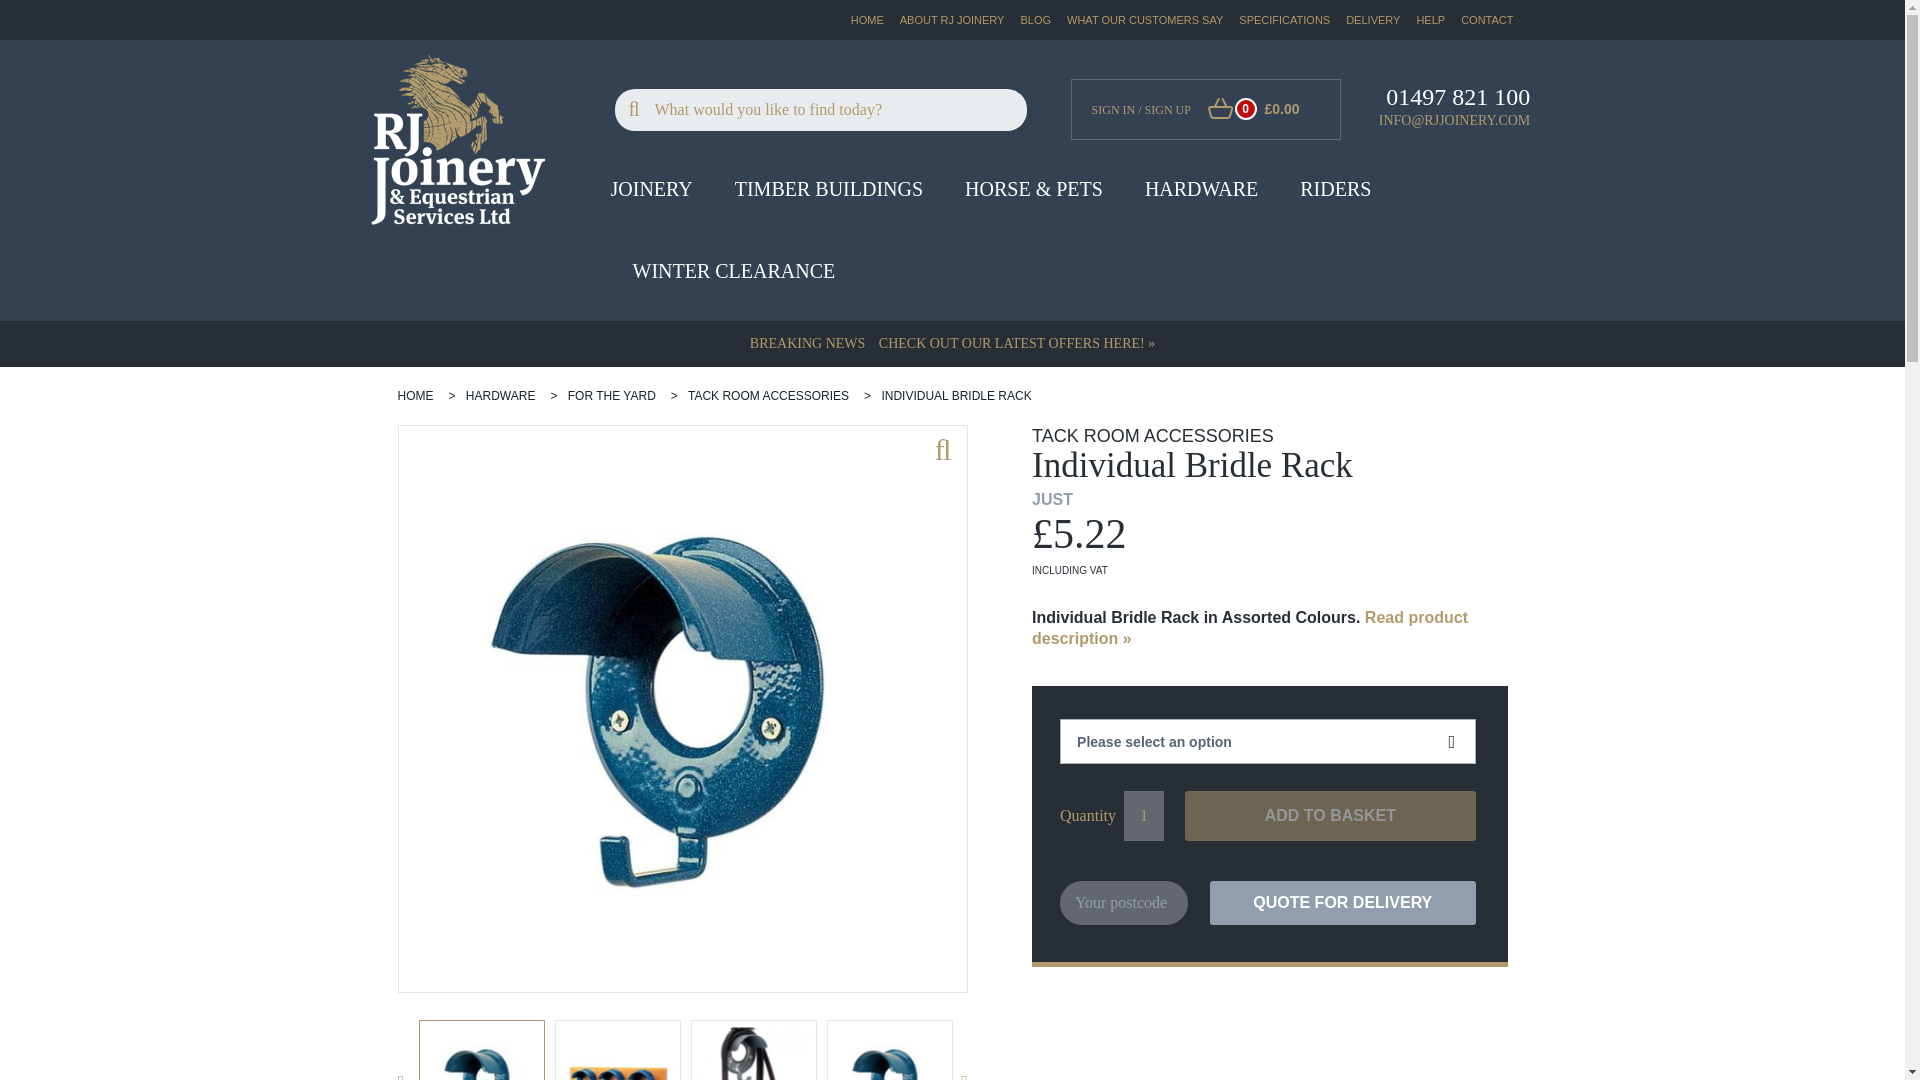 This screenshot has height=1080, width=1920. I want to click on ABOUT RJ JOINERY, so click(952, 20).